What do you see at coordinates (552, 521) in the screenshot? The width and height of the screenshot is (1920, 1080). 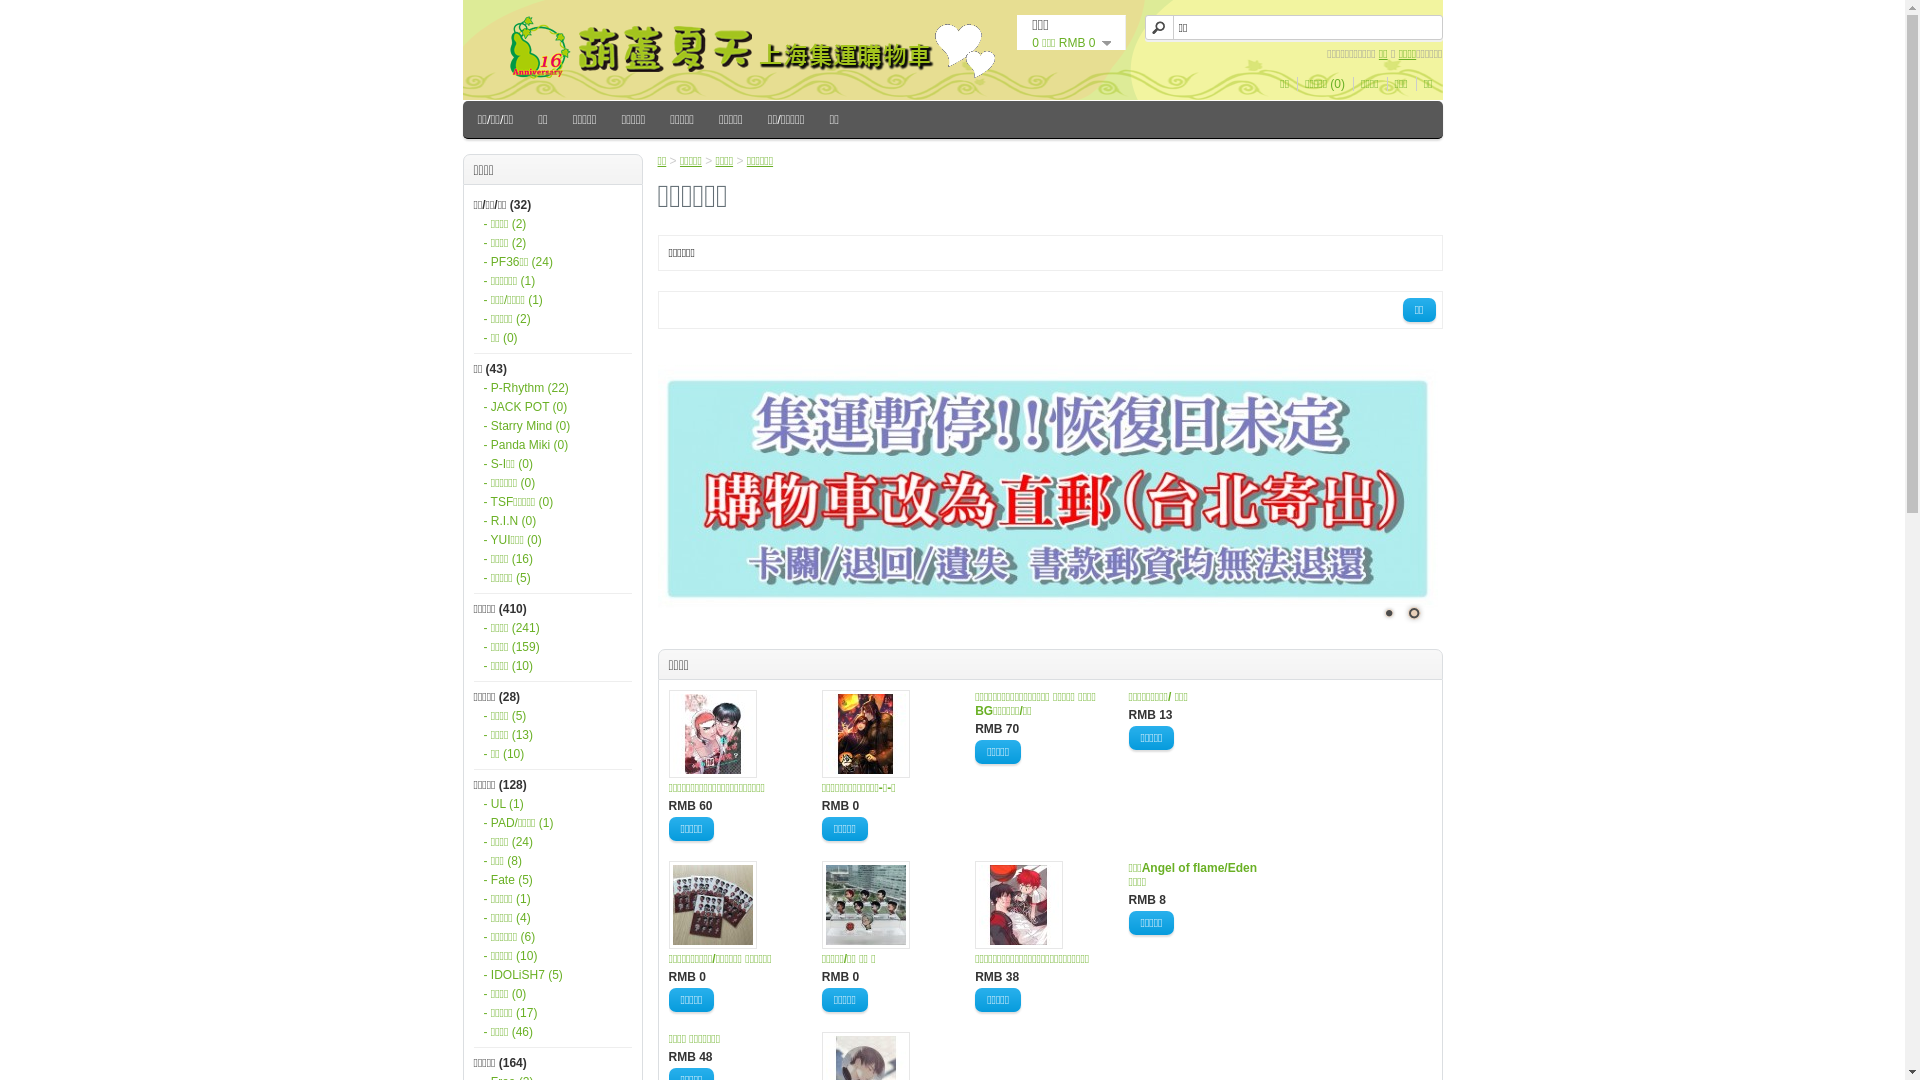 I see `- R.I.N (0)` at bounding box center [552, 521].